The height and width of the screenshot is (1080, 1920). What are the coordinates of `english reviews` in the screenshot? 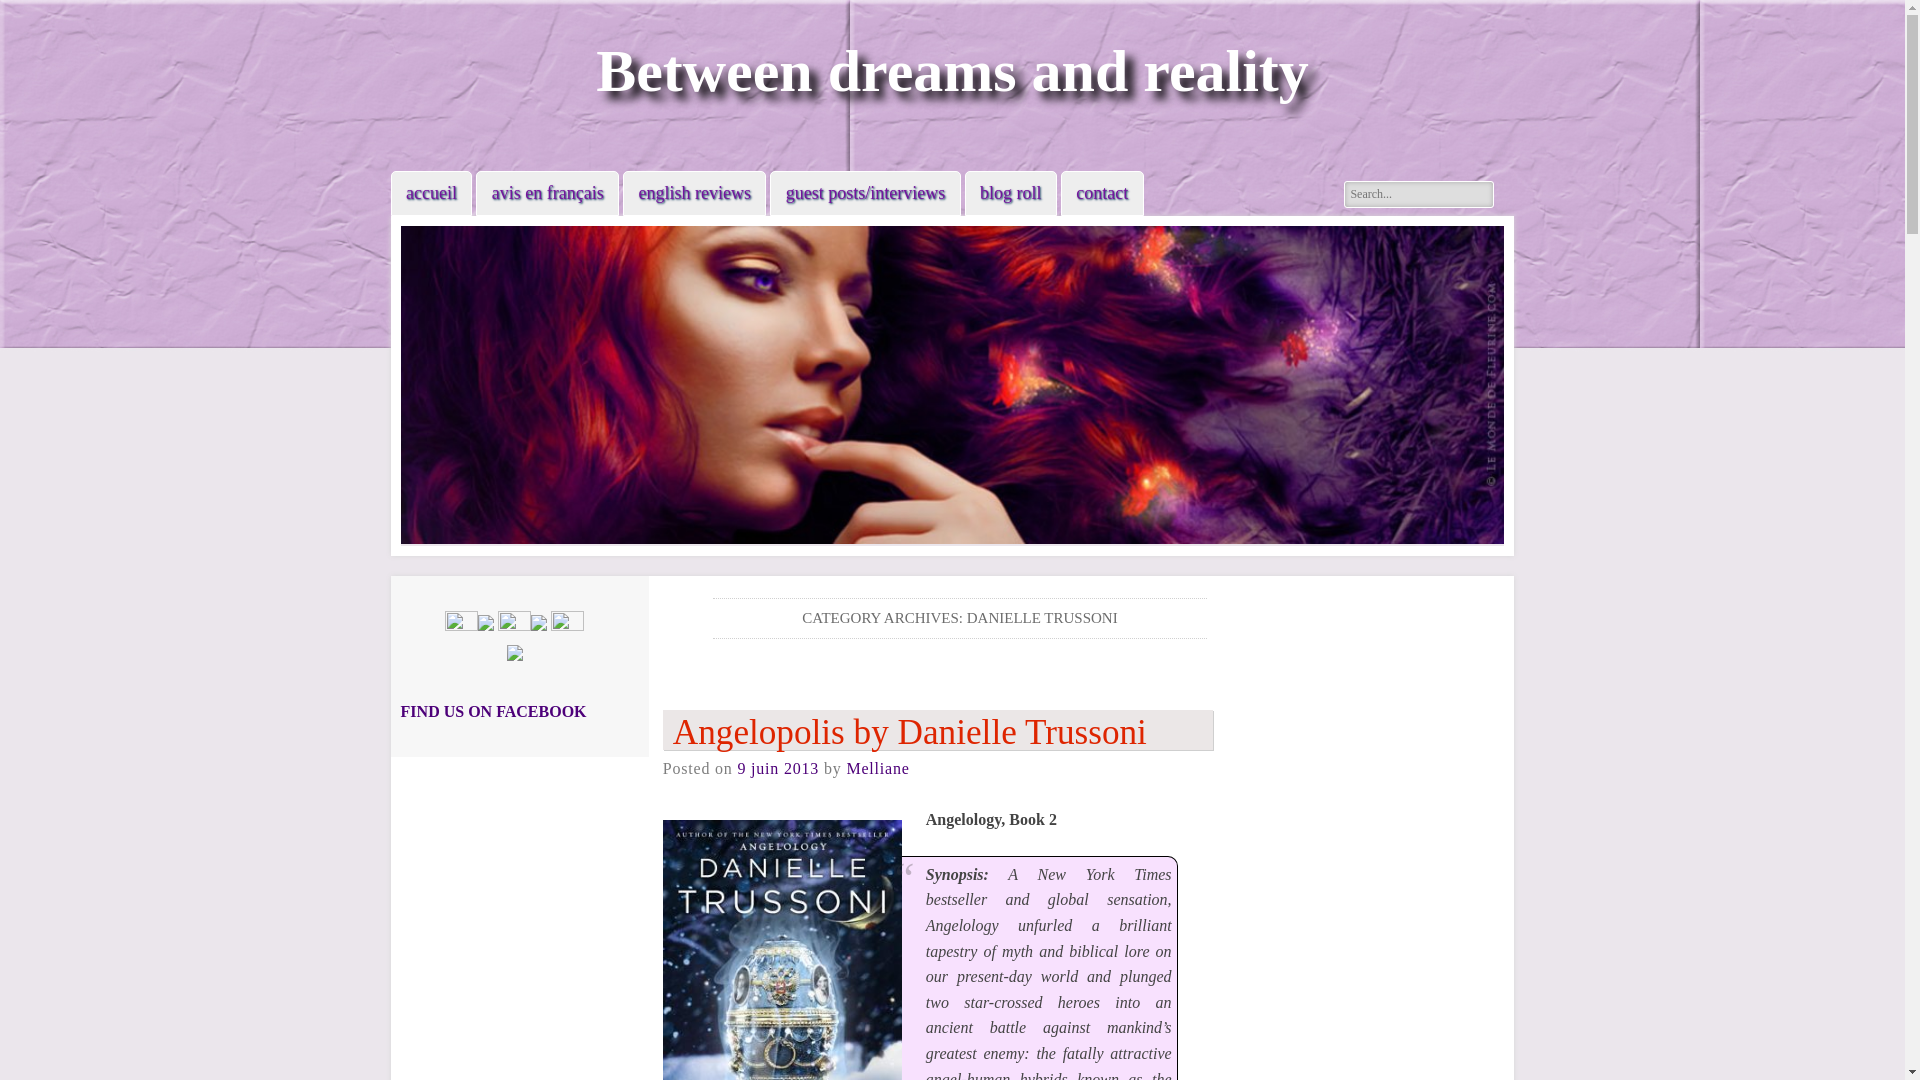 It's located at (694, 192).